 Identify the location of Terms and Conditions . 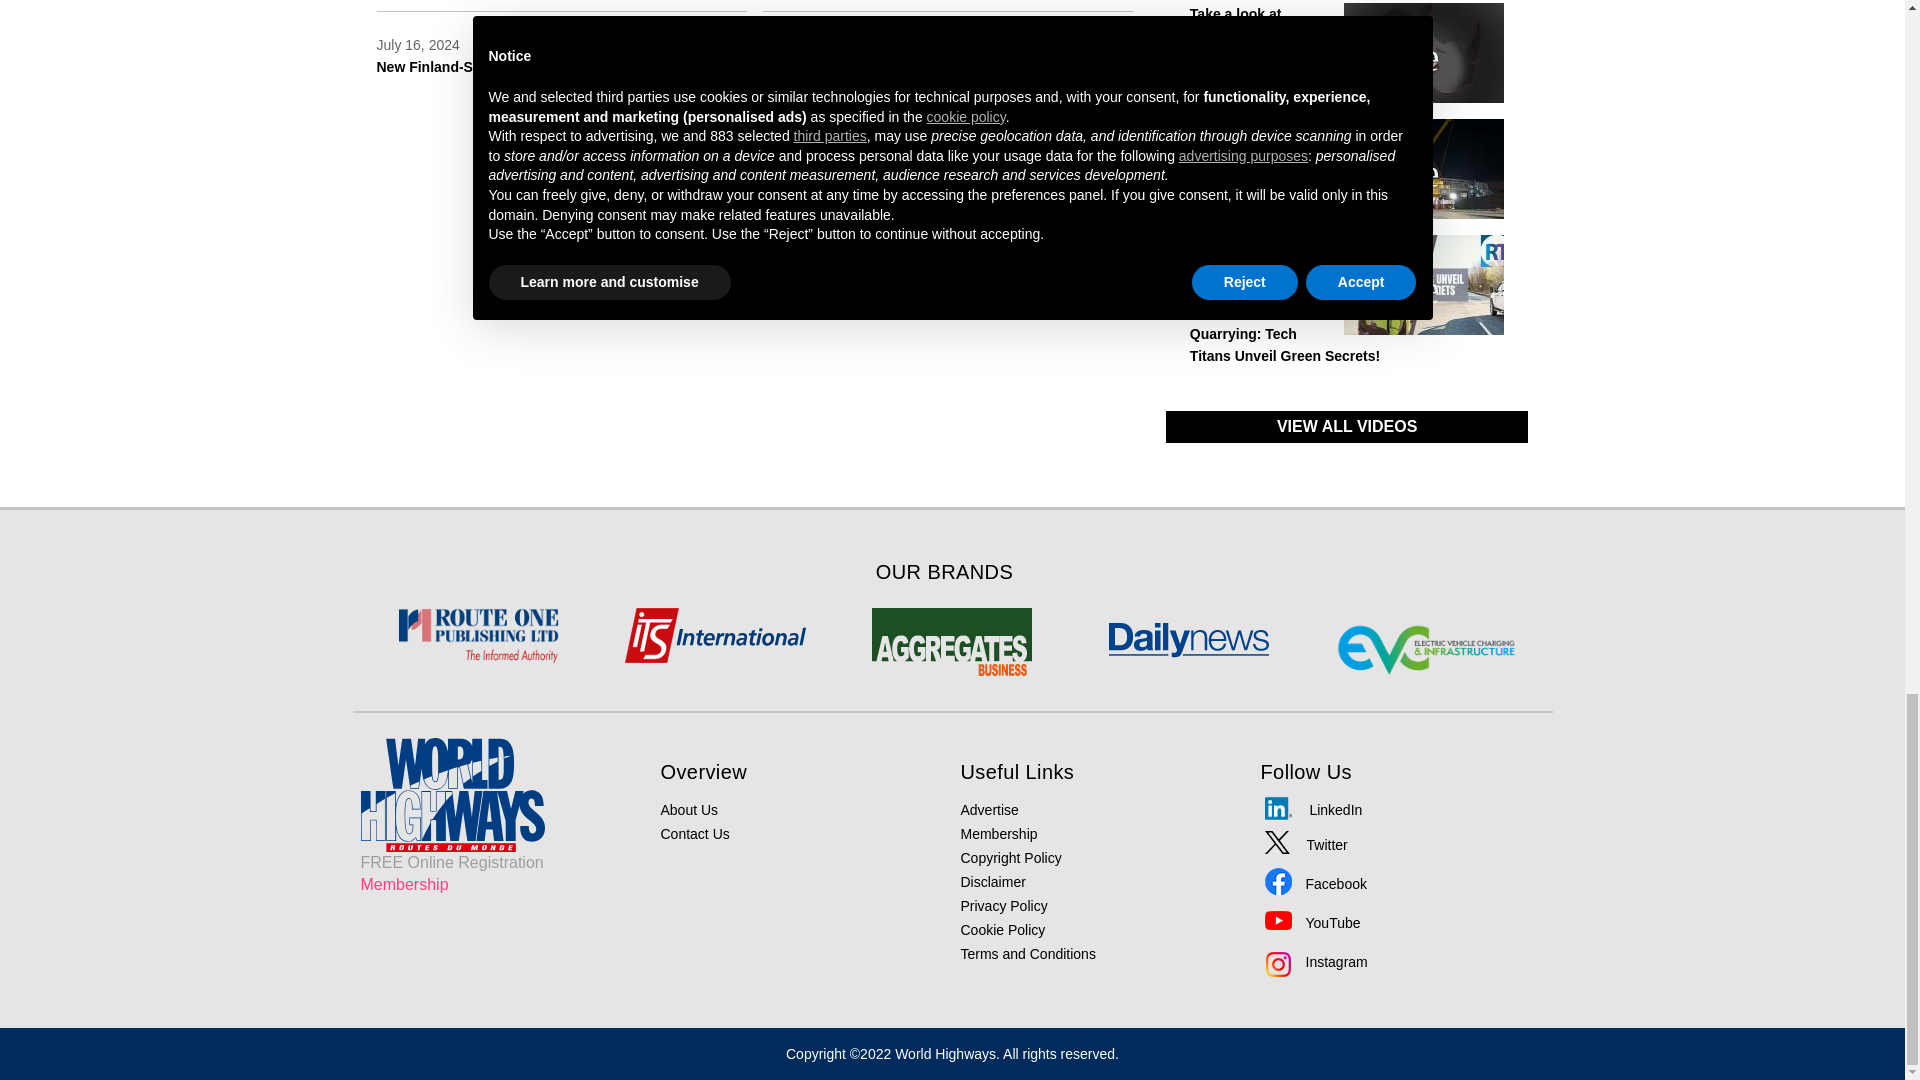
(1027, 954).